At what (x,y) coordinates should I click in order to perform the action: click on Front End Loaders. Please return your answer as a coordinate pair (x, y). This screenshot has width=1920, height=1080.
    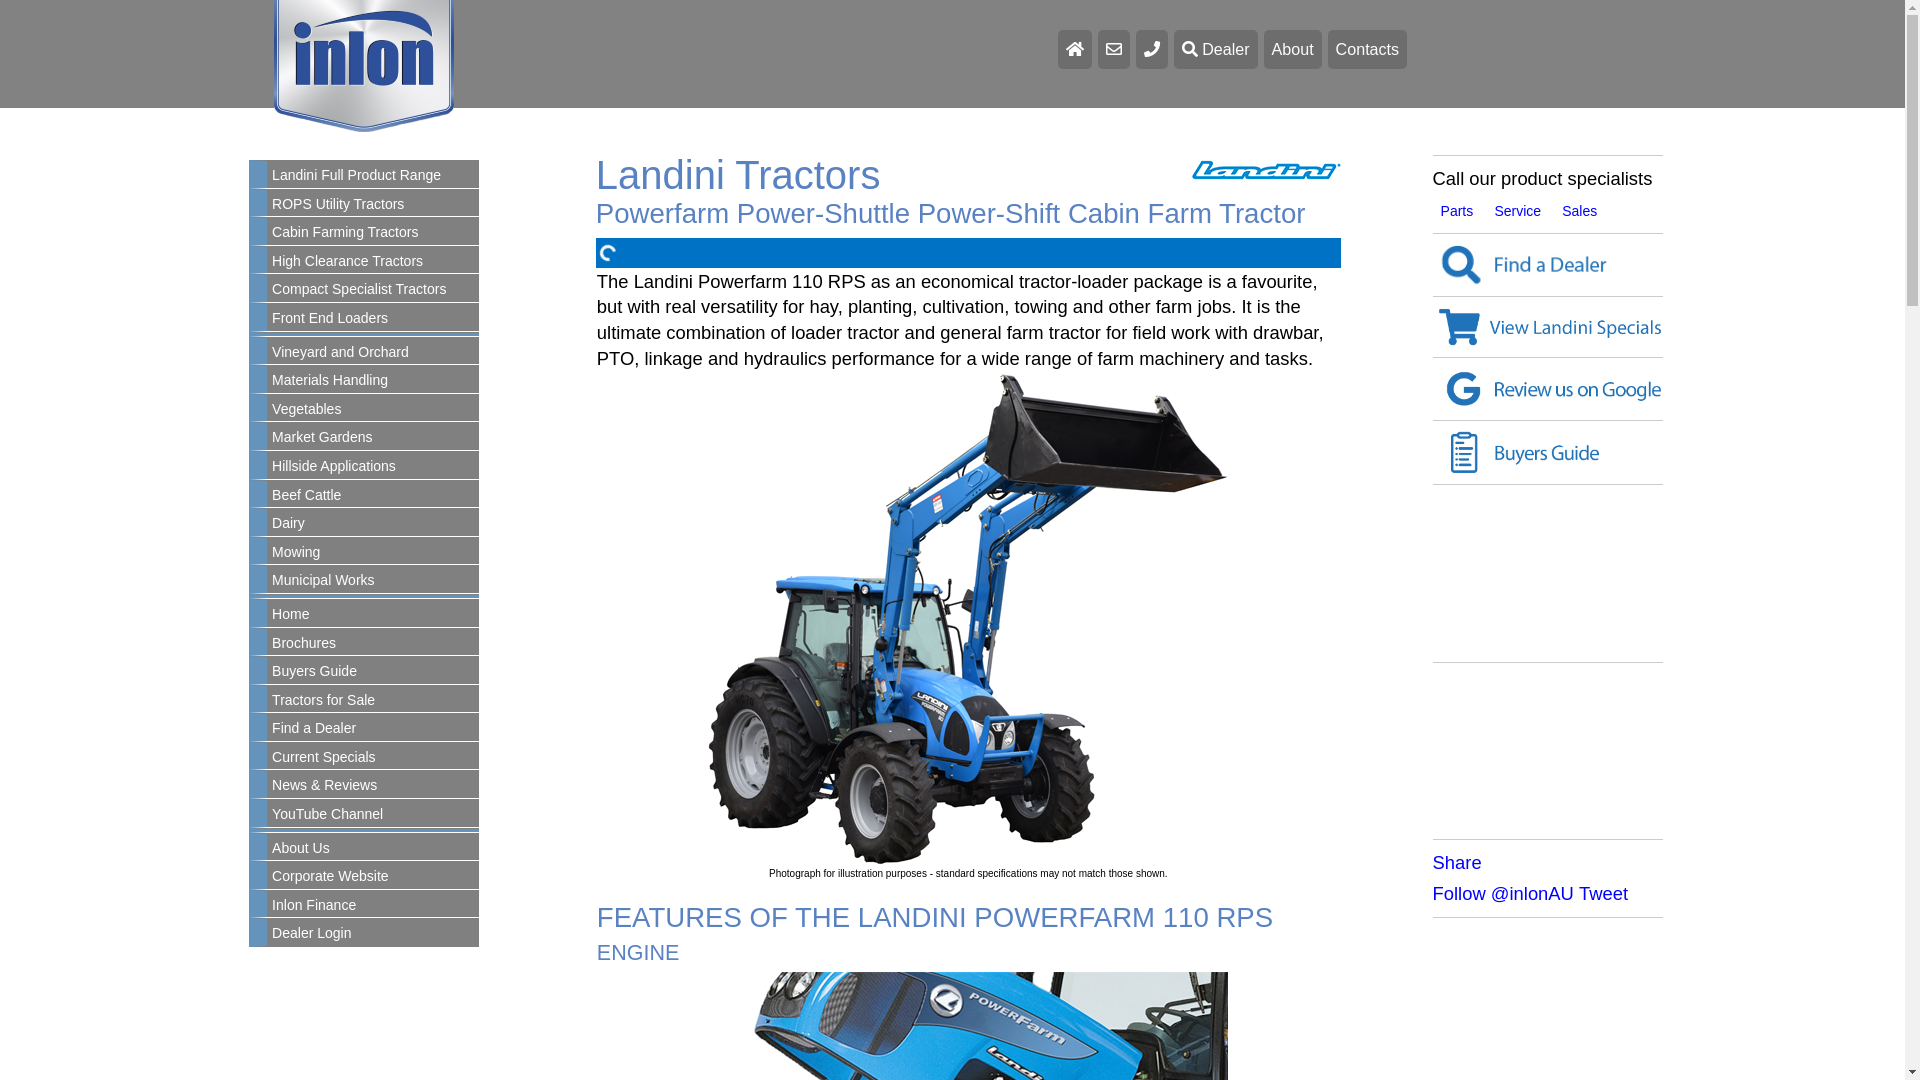
    Looking at the image, I should click on (373, 319).